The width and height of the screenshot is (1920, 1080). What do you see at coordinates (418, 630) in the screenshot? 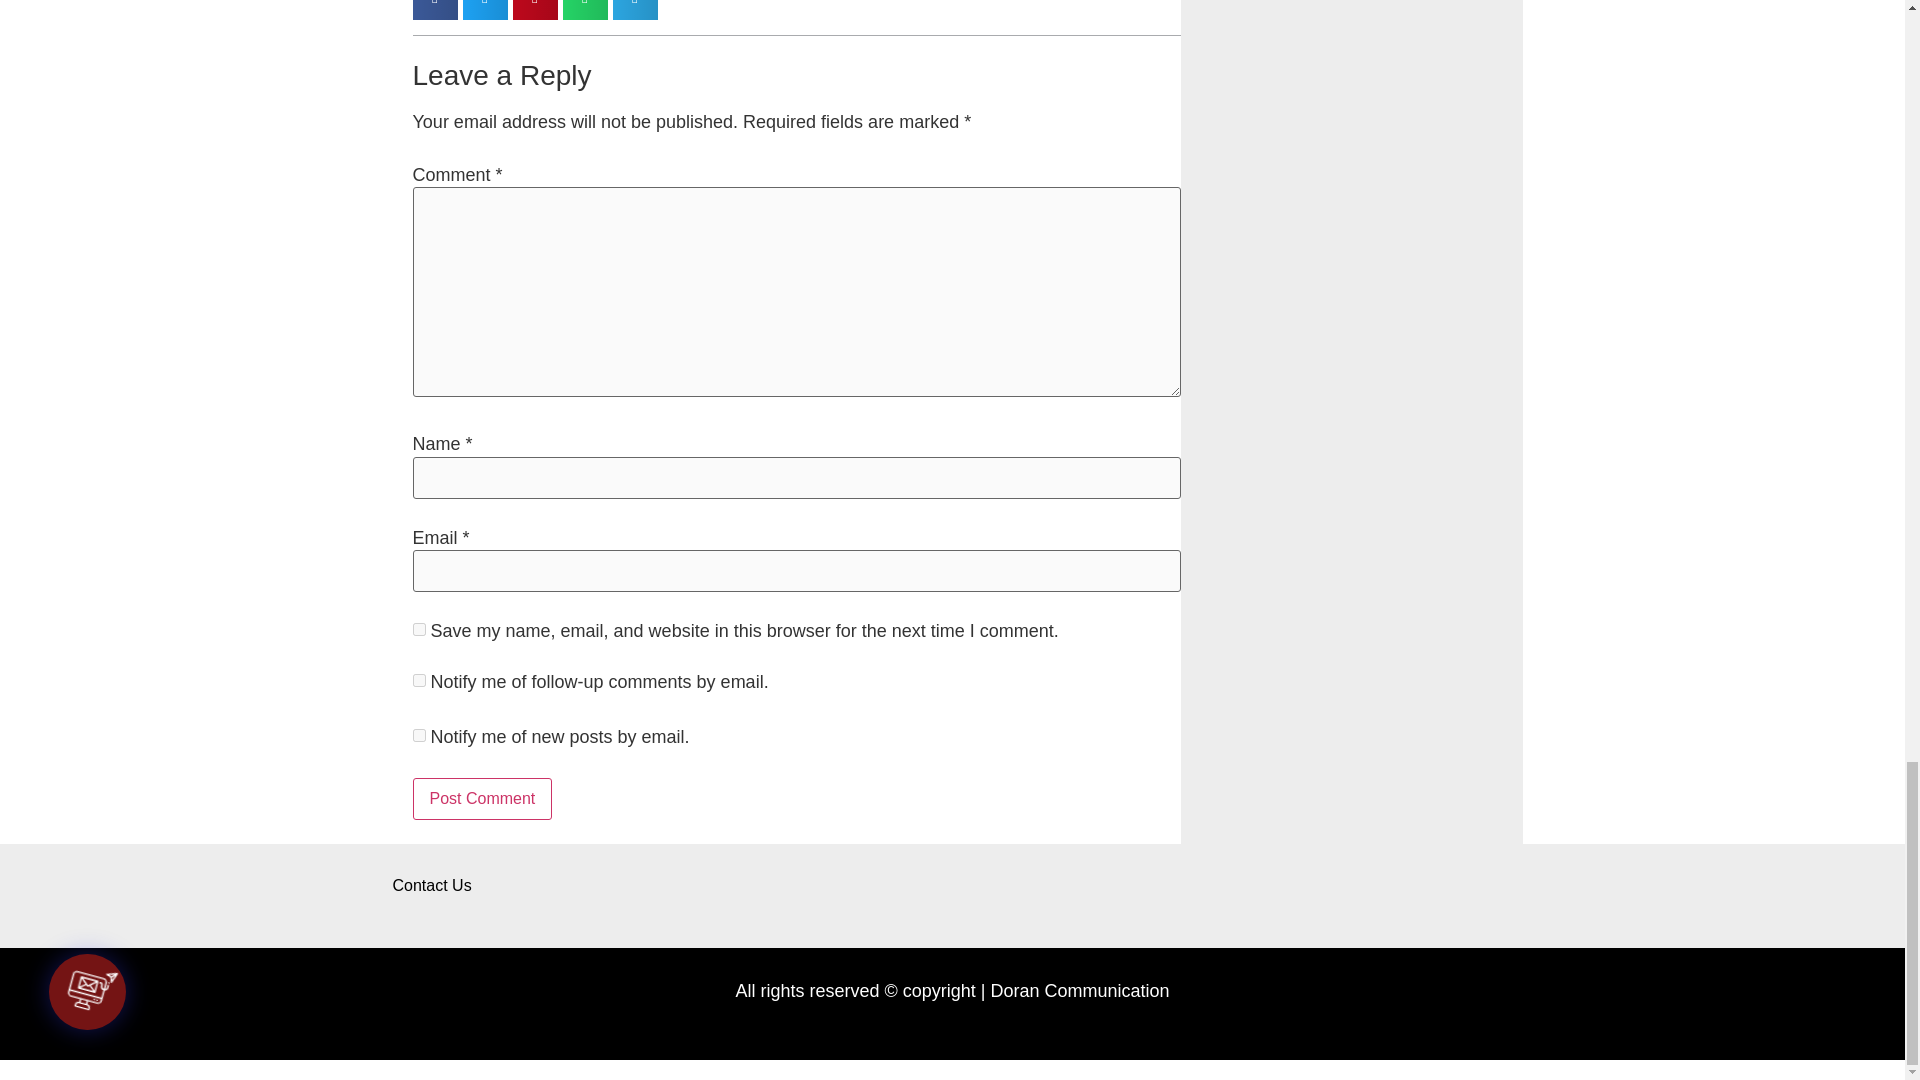
I see `yes` at bounding box center [418, 630].